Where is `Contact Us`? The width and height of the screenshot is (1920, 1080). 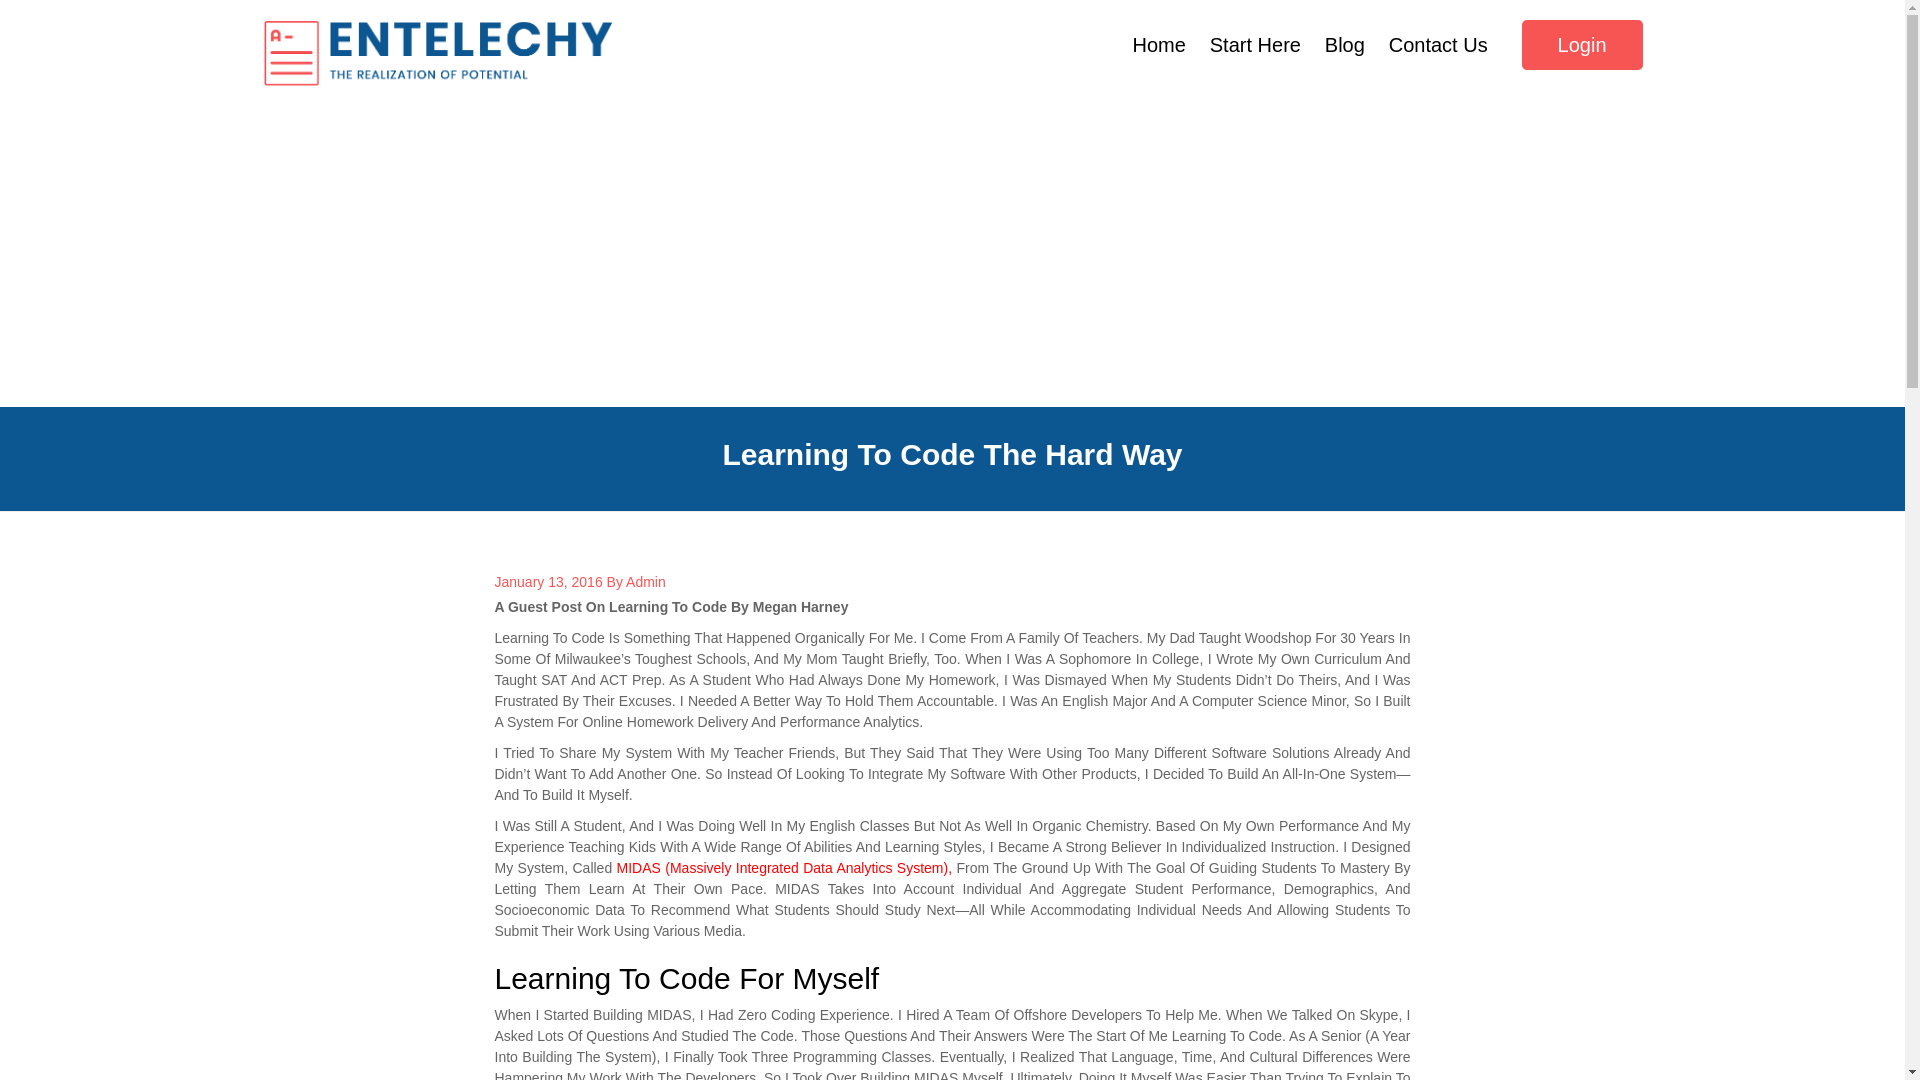
Contact Us is located at coordinates (1438, 45).